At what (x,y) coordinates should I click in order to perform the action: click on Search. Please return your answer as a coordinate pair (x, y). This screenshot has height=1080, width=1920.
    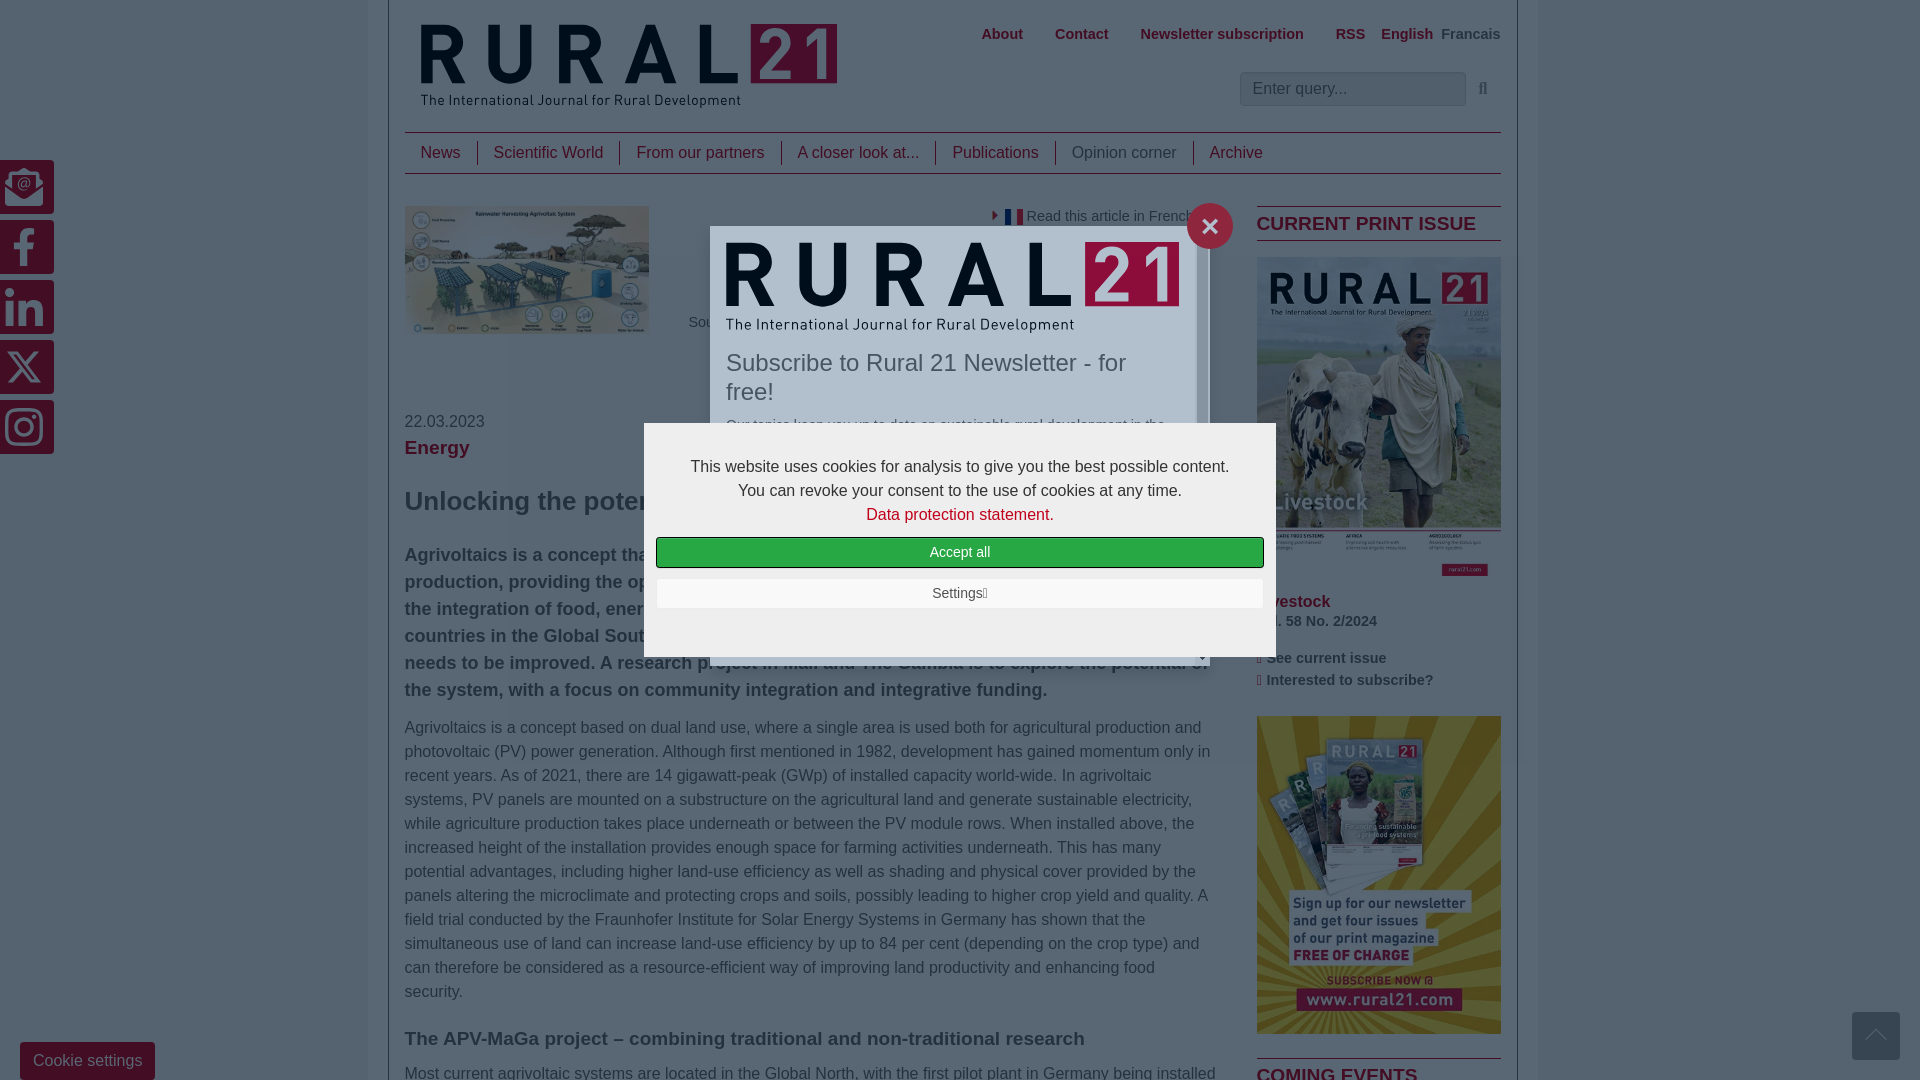
    Looking at the image, I should click on (1484, 89).